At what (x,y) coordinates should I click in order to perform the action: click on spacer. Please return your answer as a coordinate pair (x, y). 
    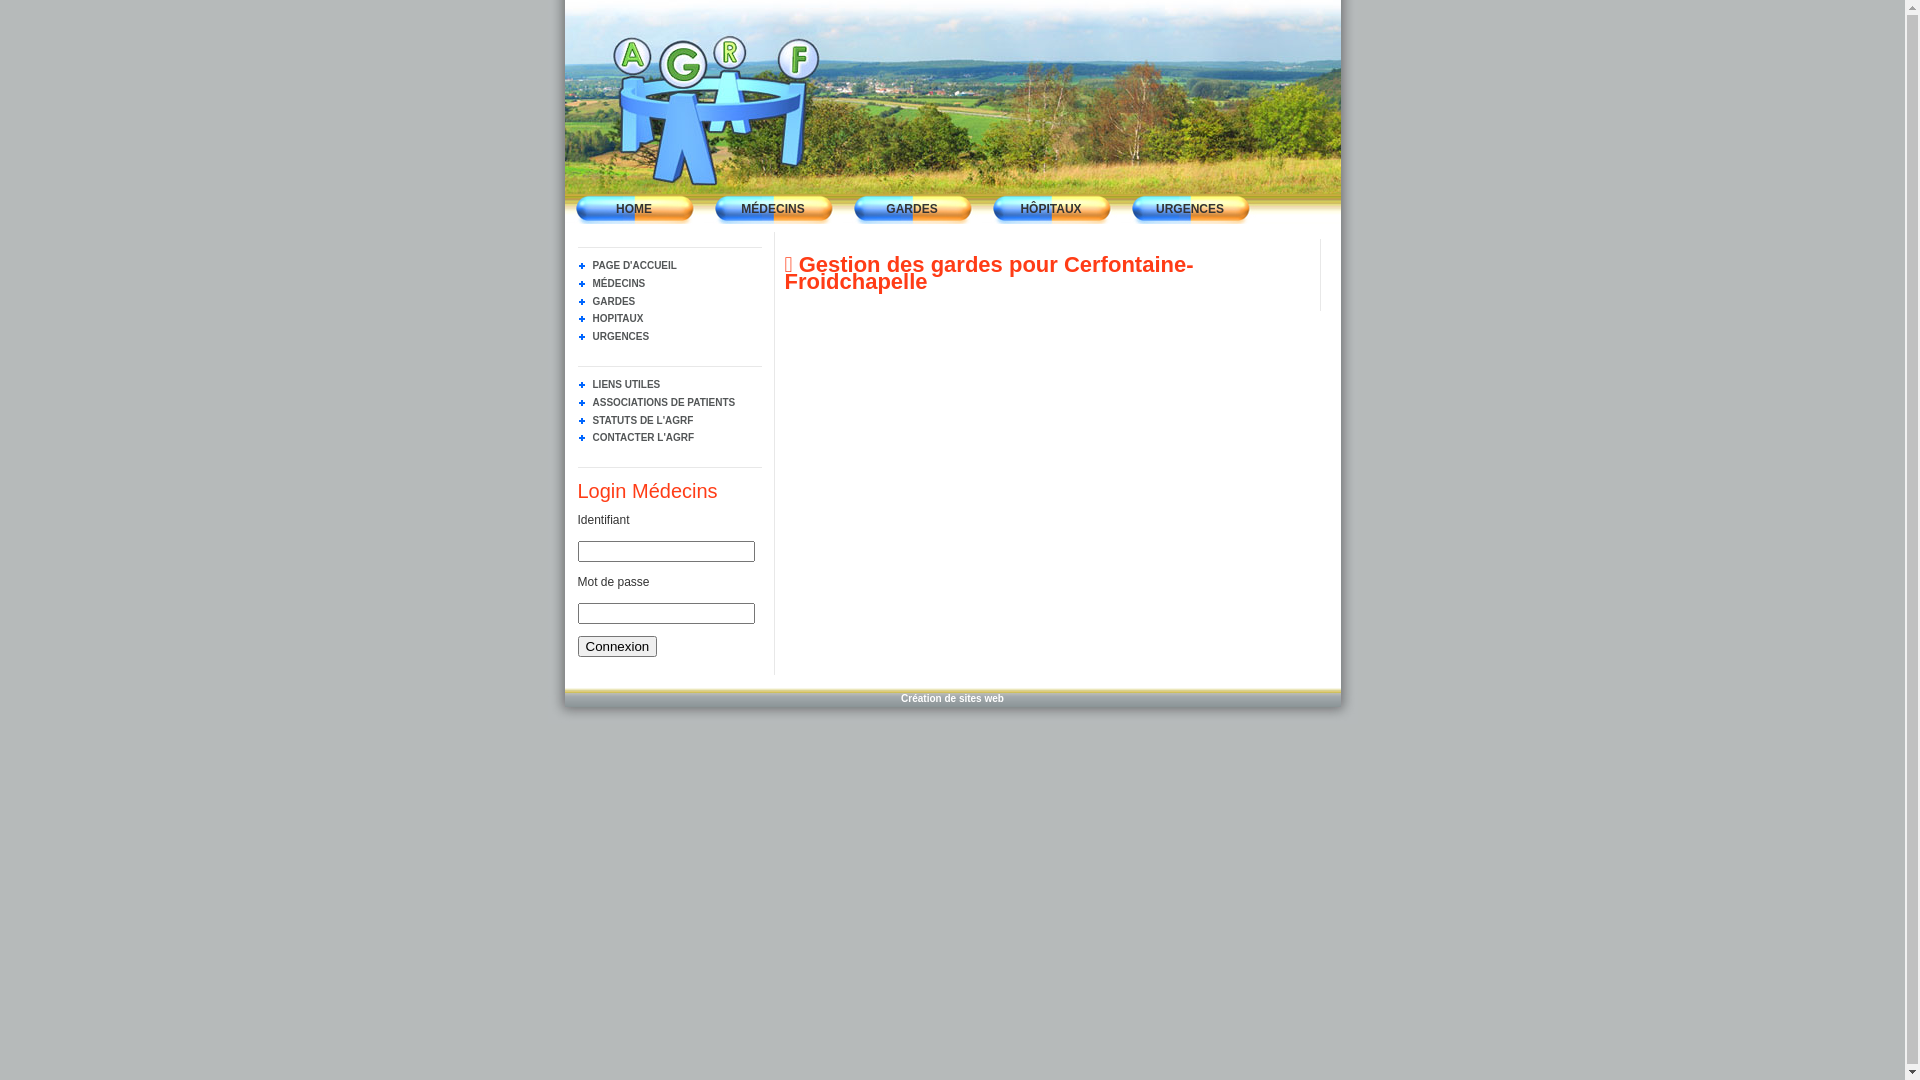
    Looking at the image, I should click on (1348, 704).